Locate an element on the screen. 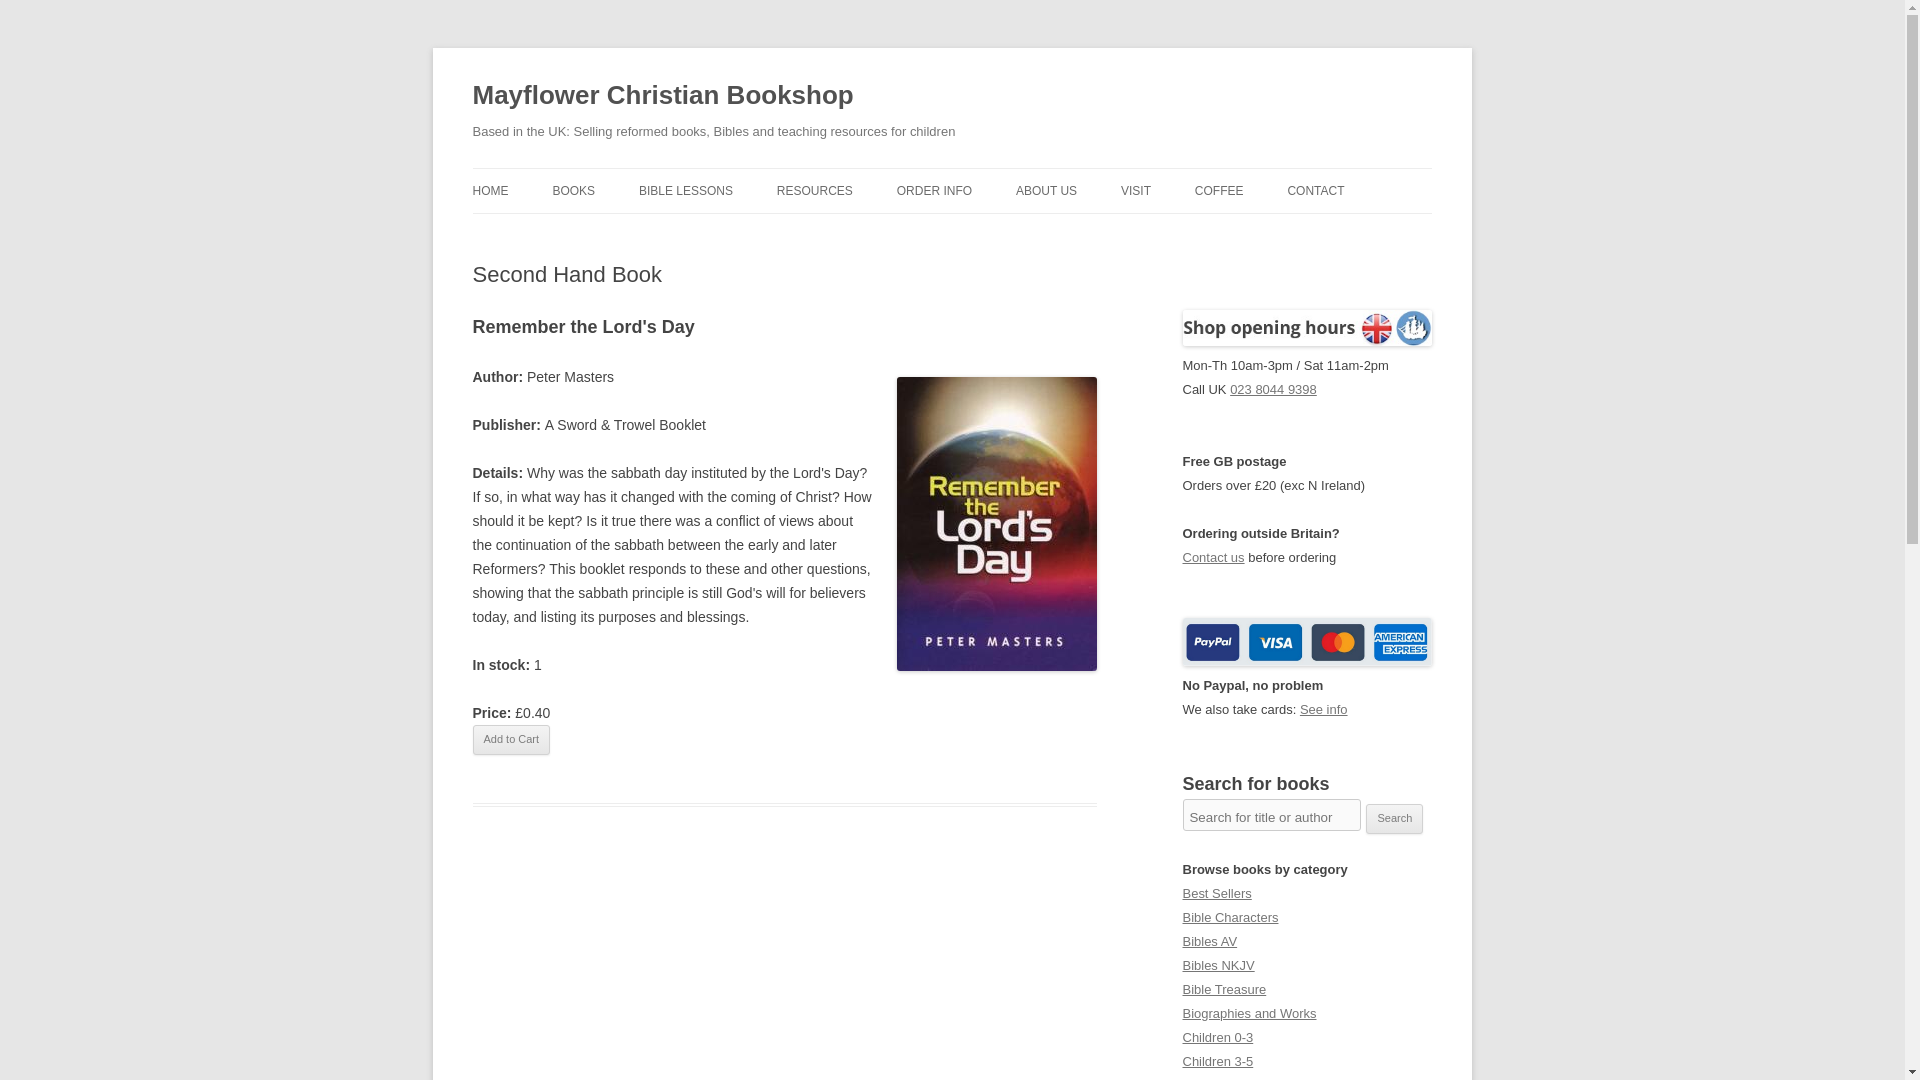 This screenshot has width=1920, height=1080. COFFEE is located at coordinates (1219, 190).